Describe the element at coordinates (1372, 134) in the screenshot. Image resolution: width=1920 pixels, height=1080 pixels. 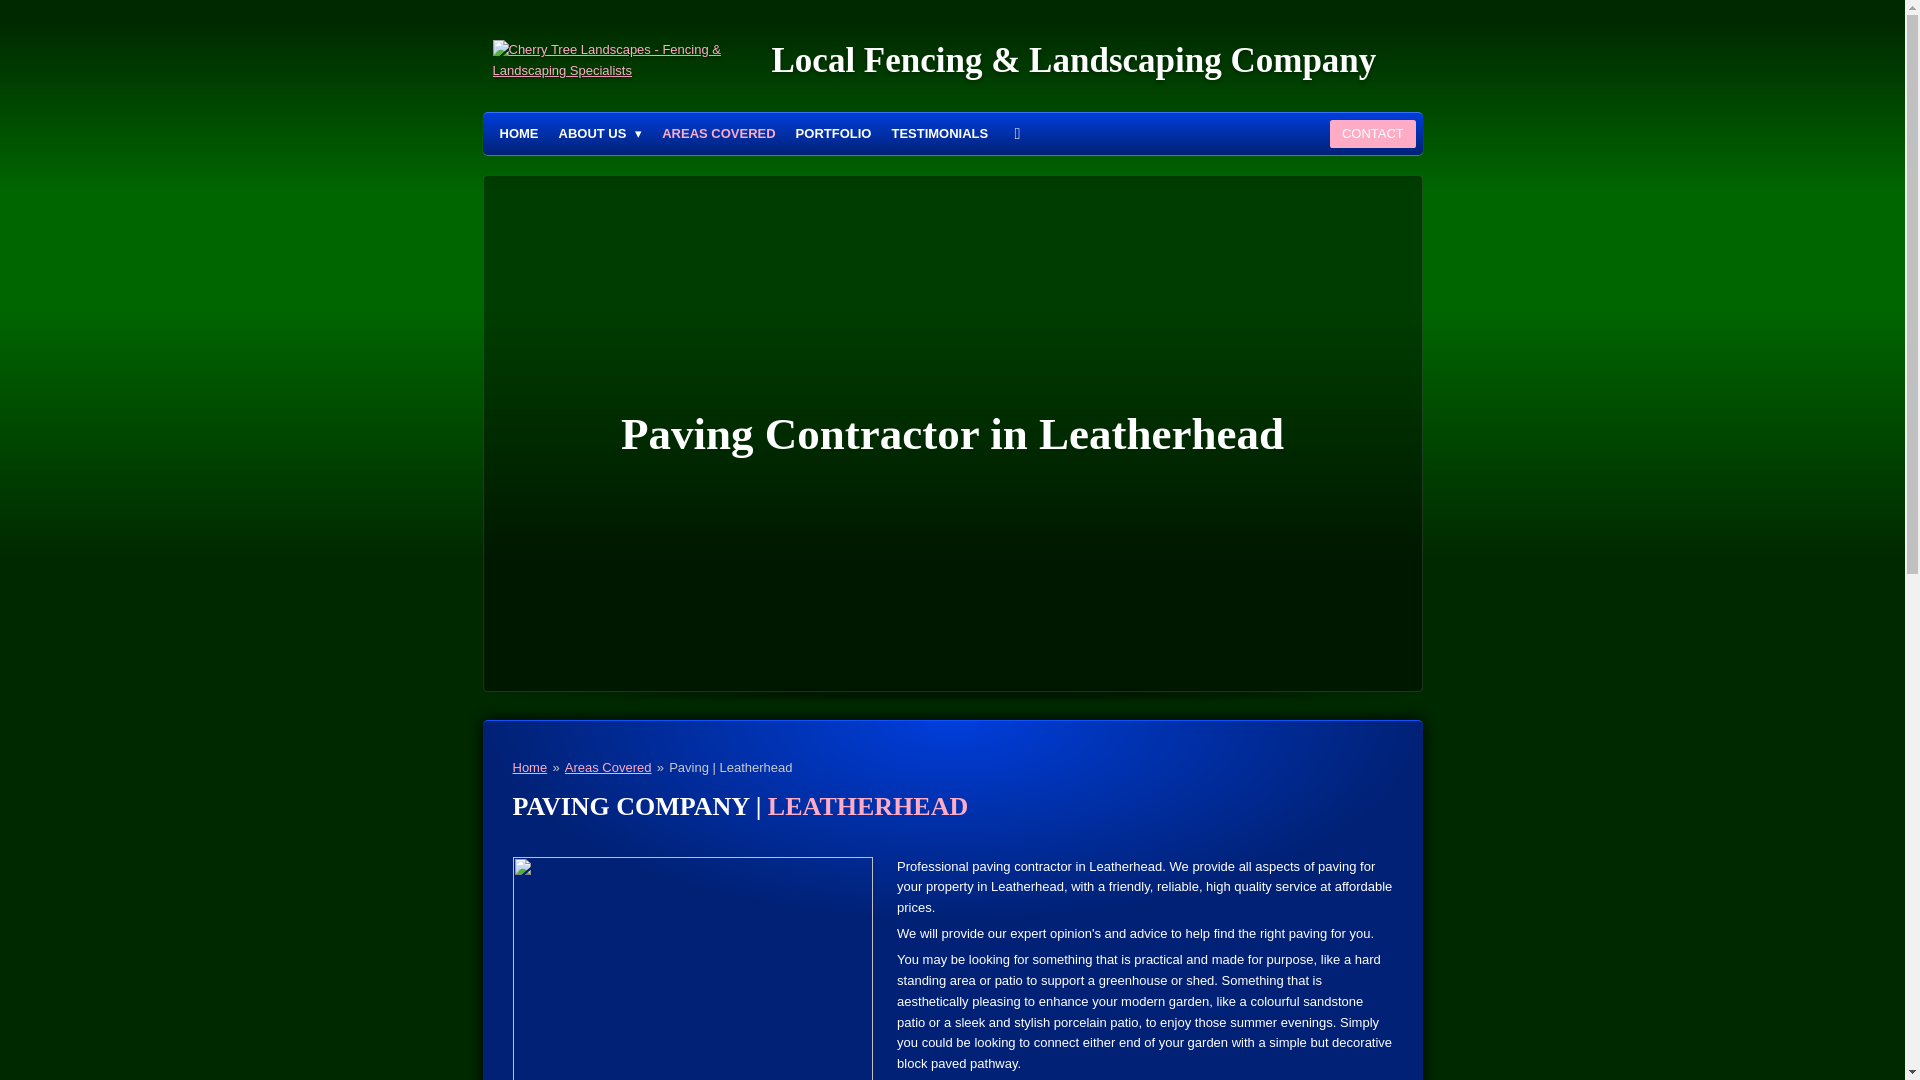
I see `Contact` at that location.